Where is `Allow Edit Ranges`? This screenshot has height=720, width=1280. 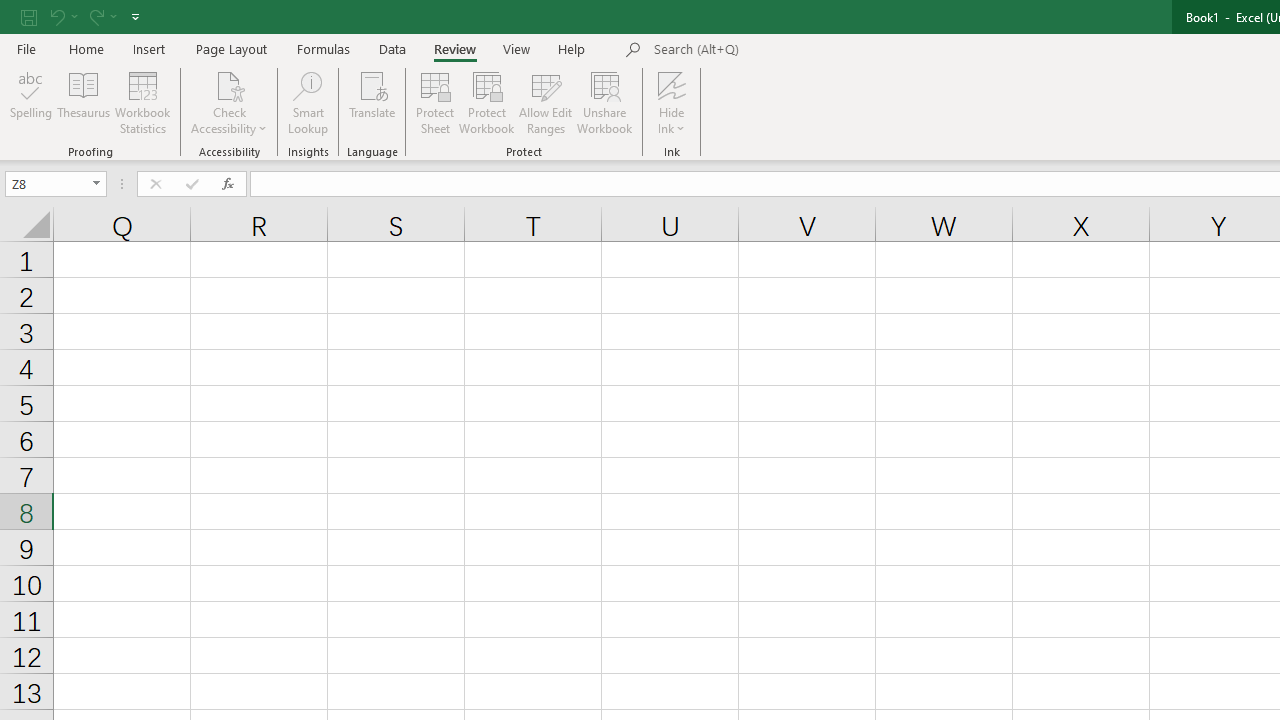 Allow Edit Ranges is located at coordinates (546, 102).